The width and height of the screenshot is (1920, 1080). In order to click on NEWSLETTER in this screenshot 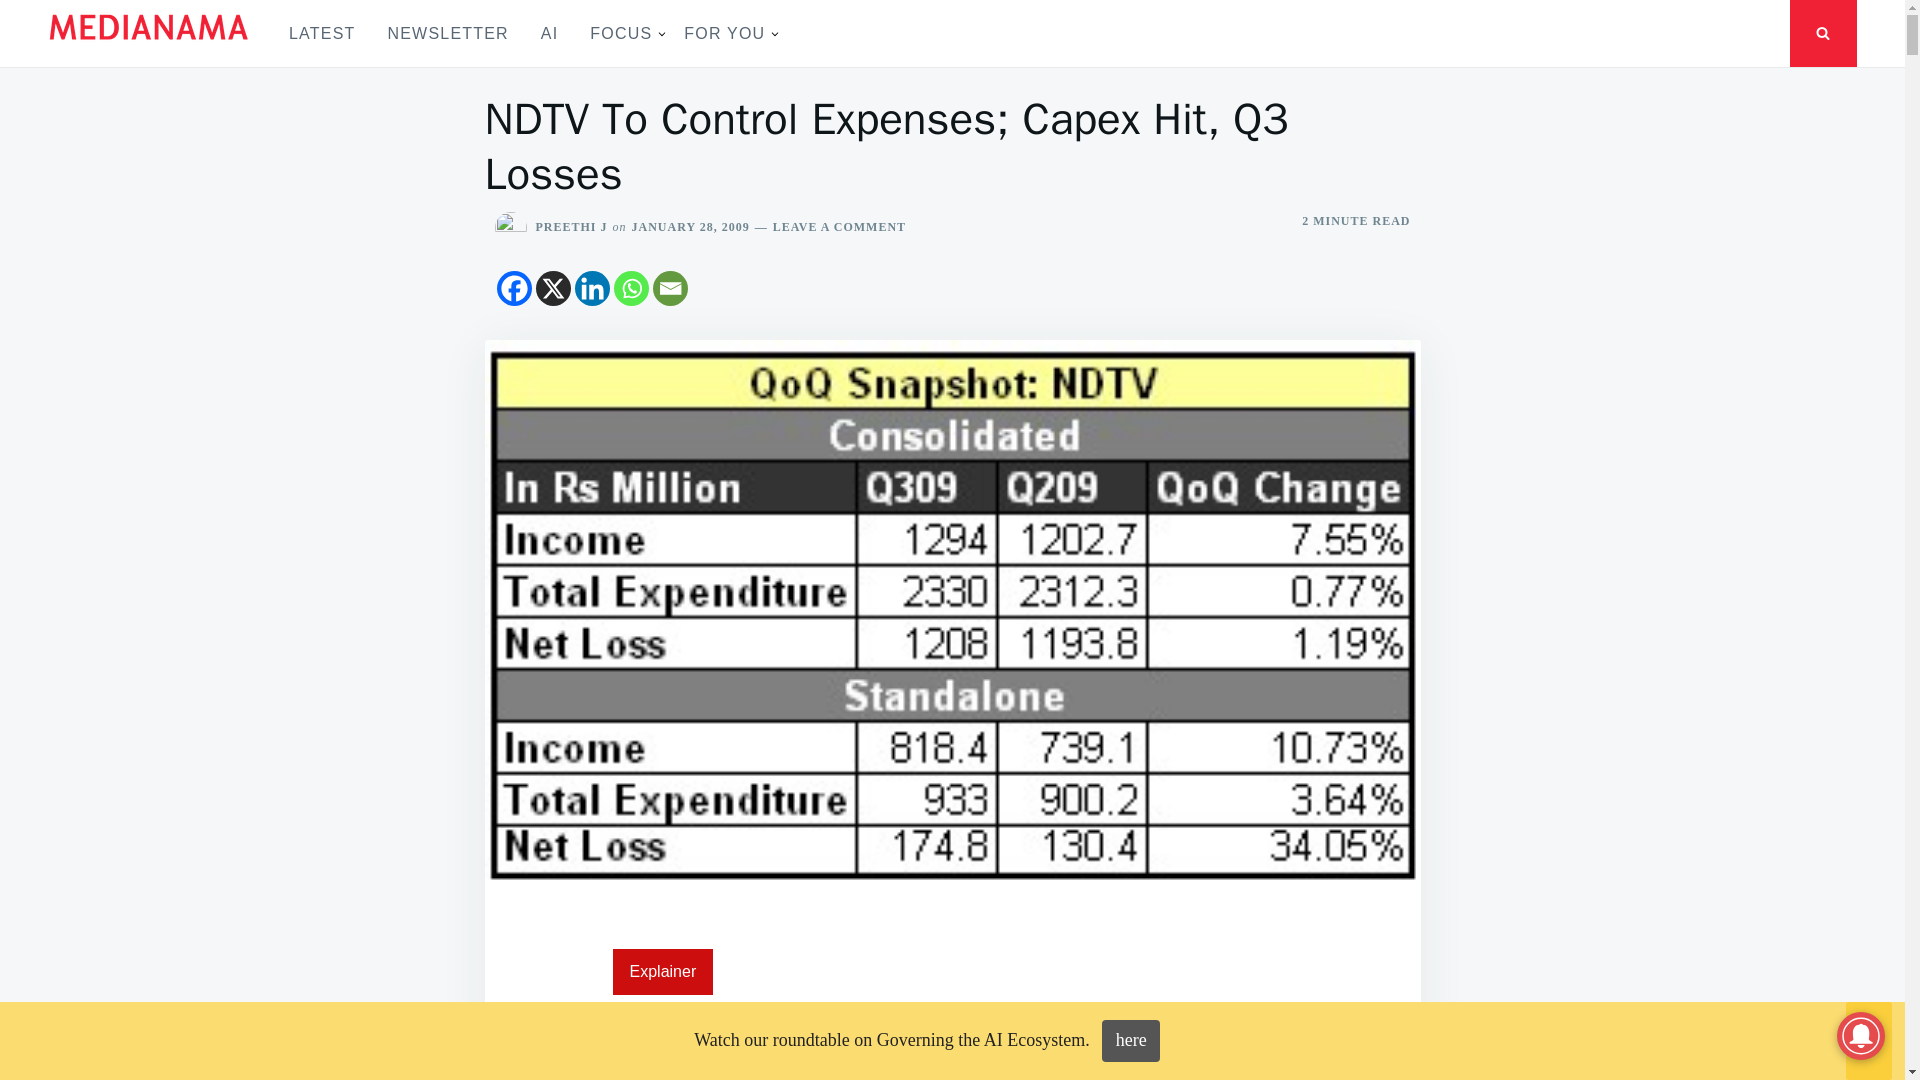, I will do `click(447, 33)`.